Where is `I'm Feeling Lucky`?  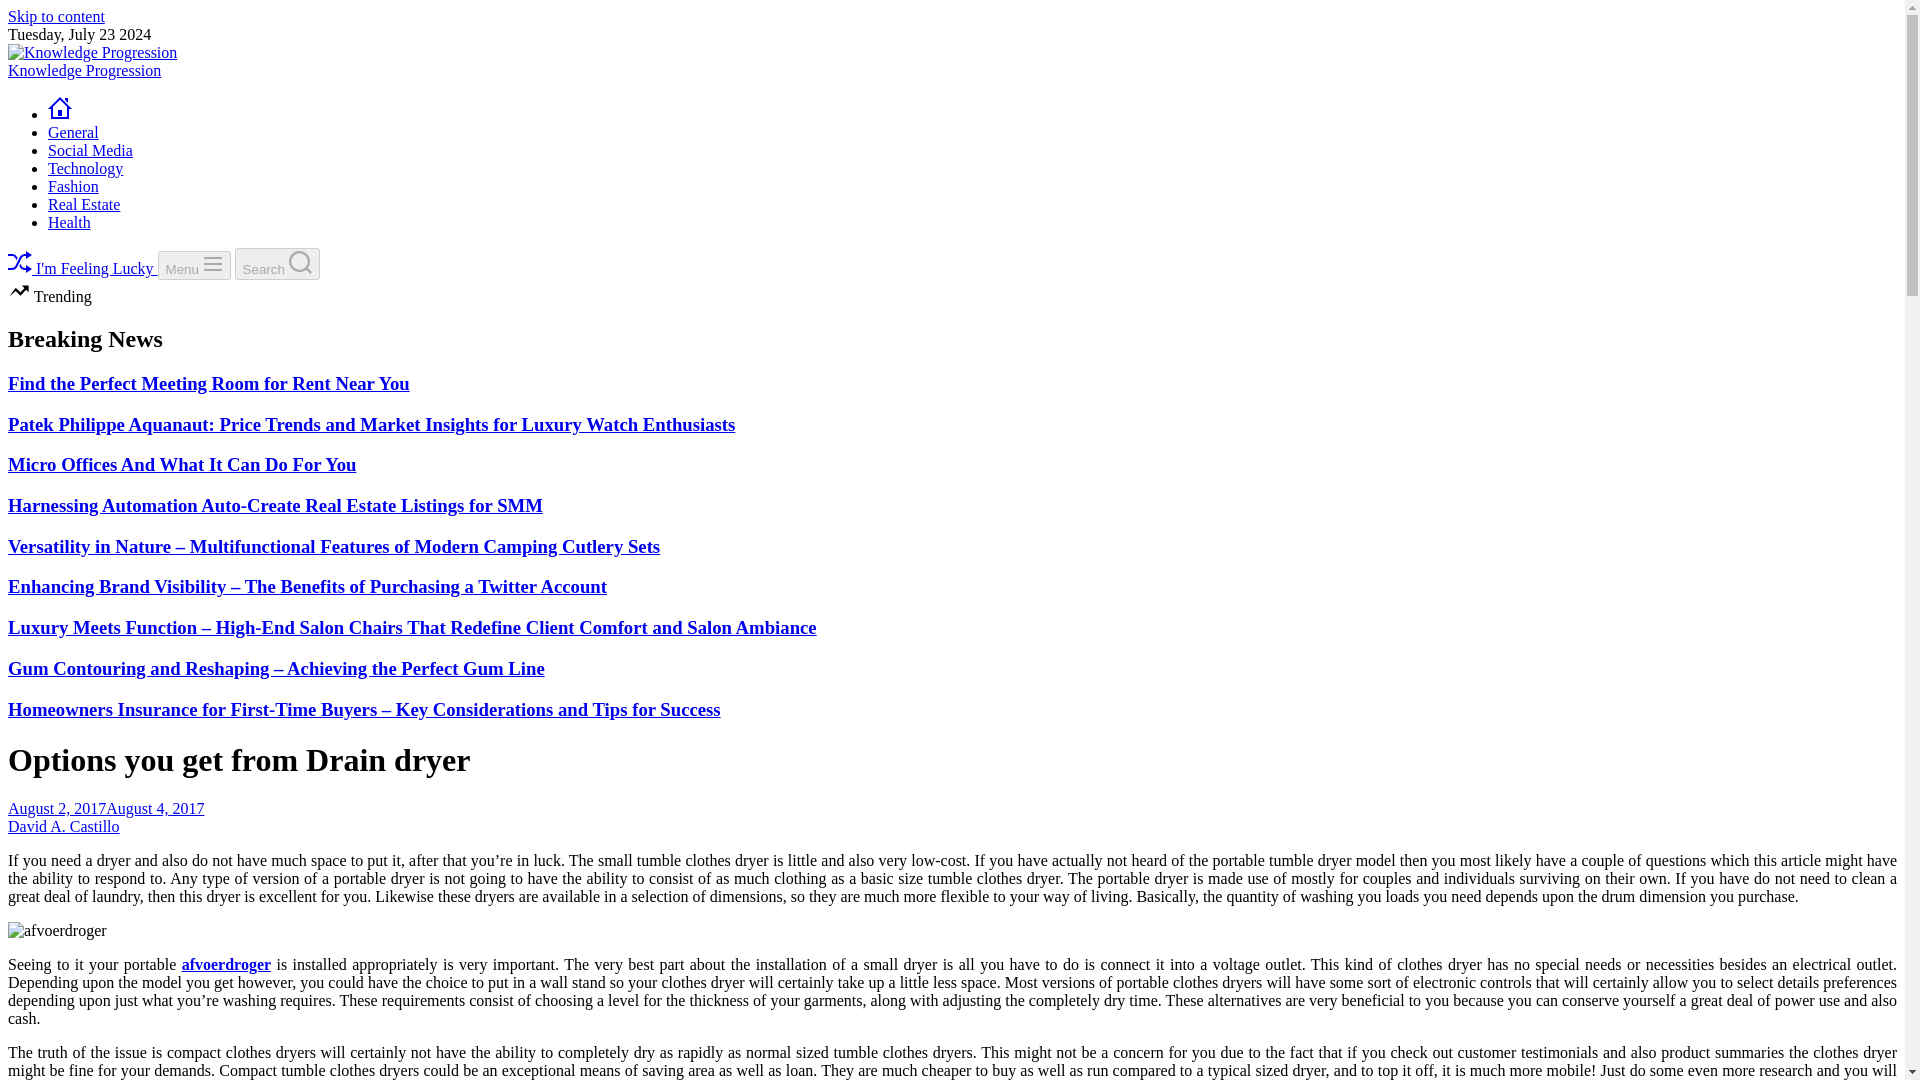 I'm Feeling Lucky is located at coordinates (82, 268).